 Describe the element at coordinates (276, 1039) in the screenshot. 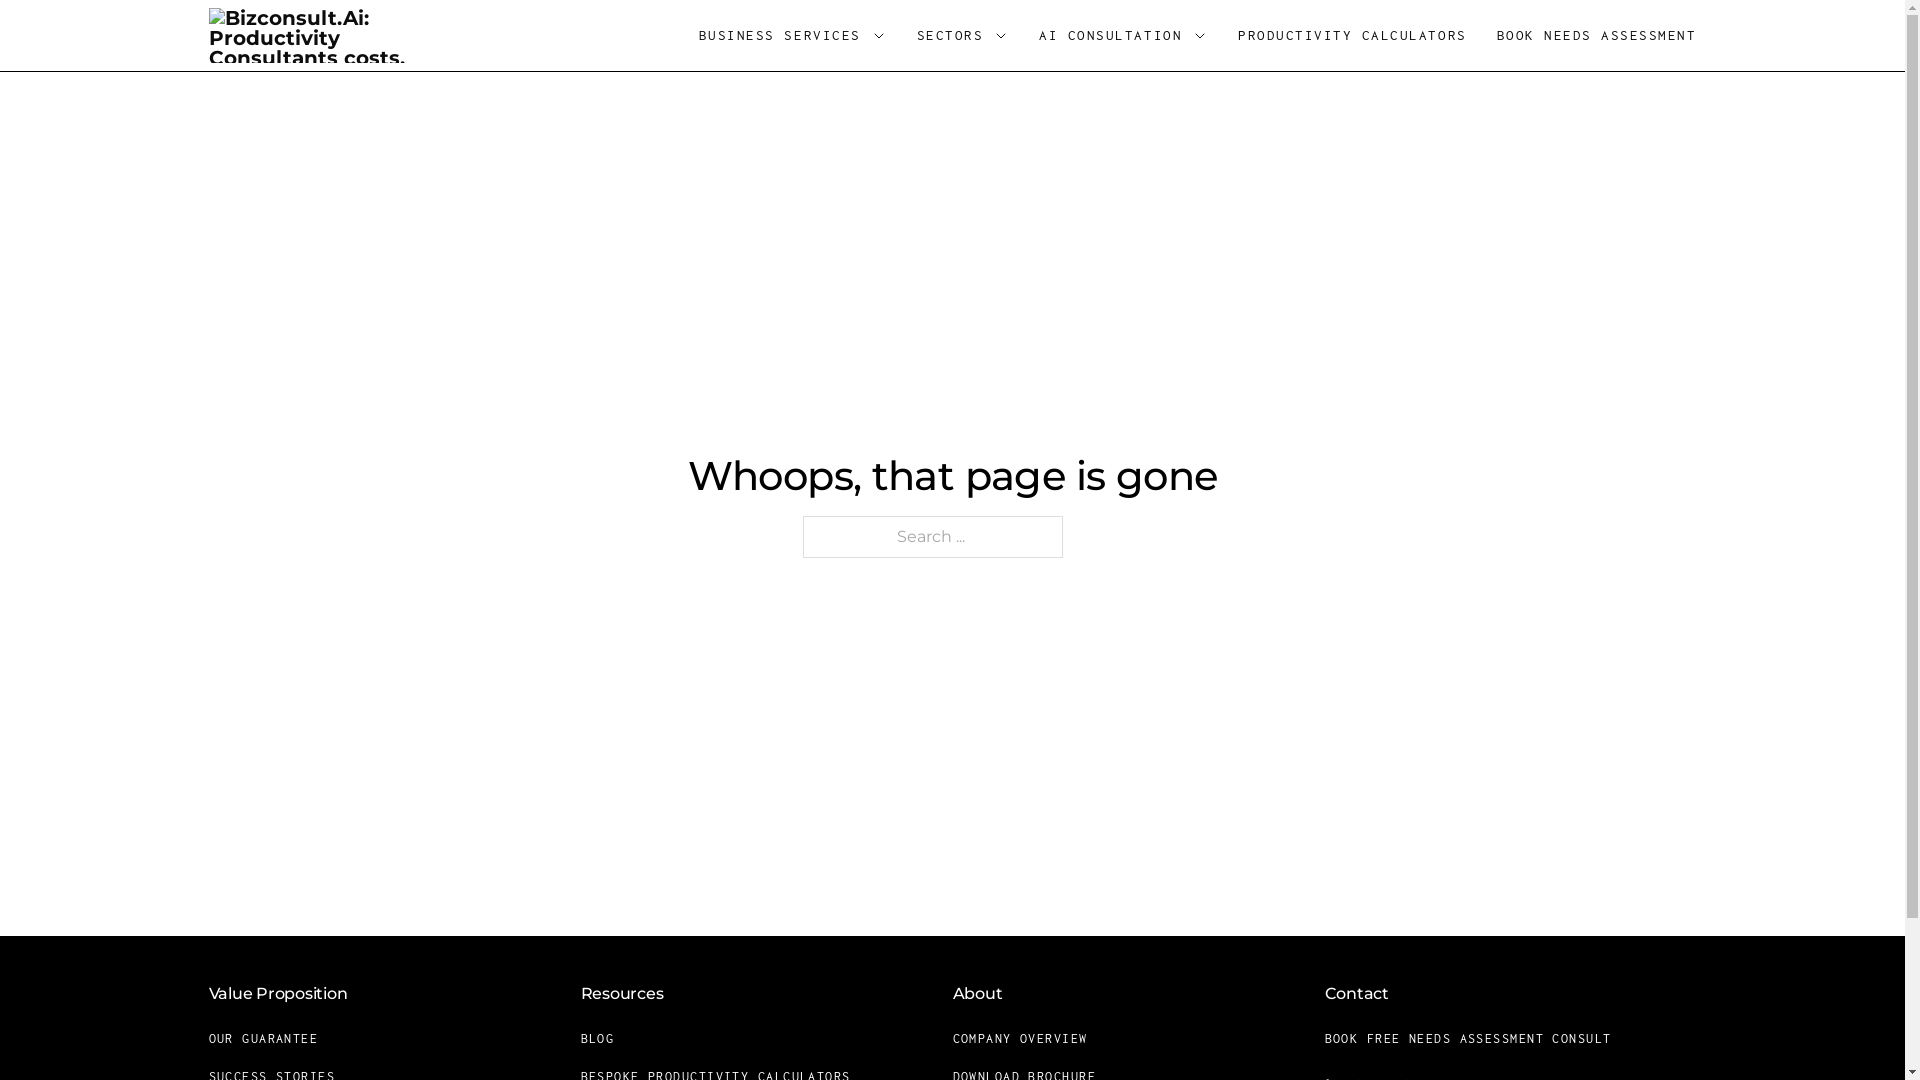

I see `OUR GUARANTEE` at that location.